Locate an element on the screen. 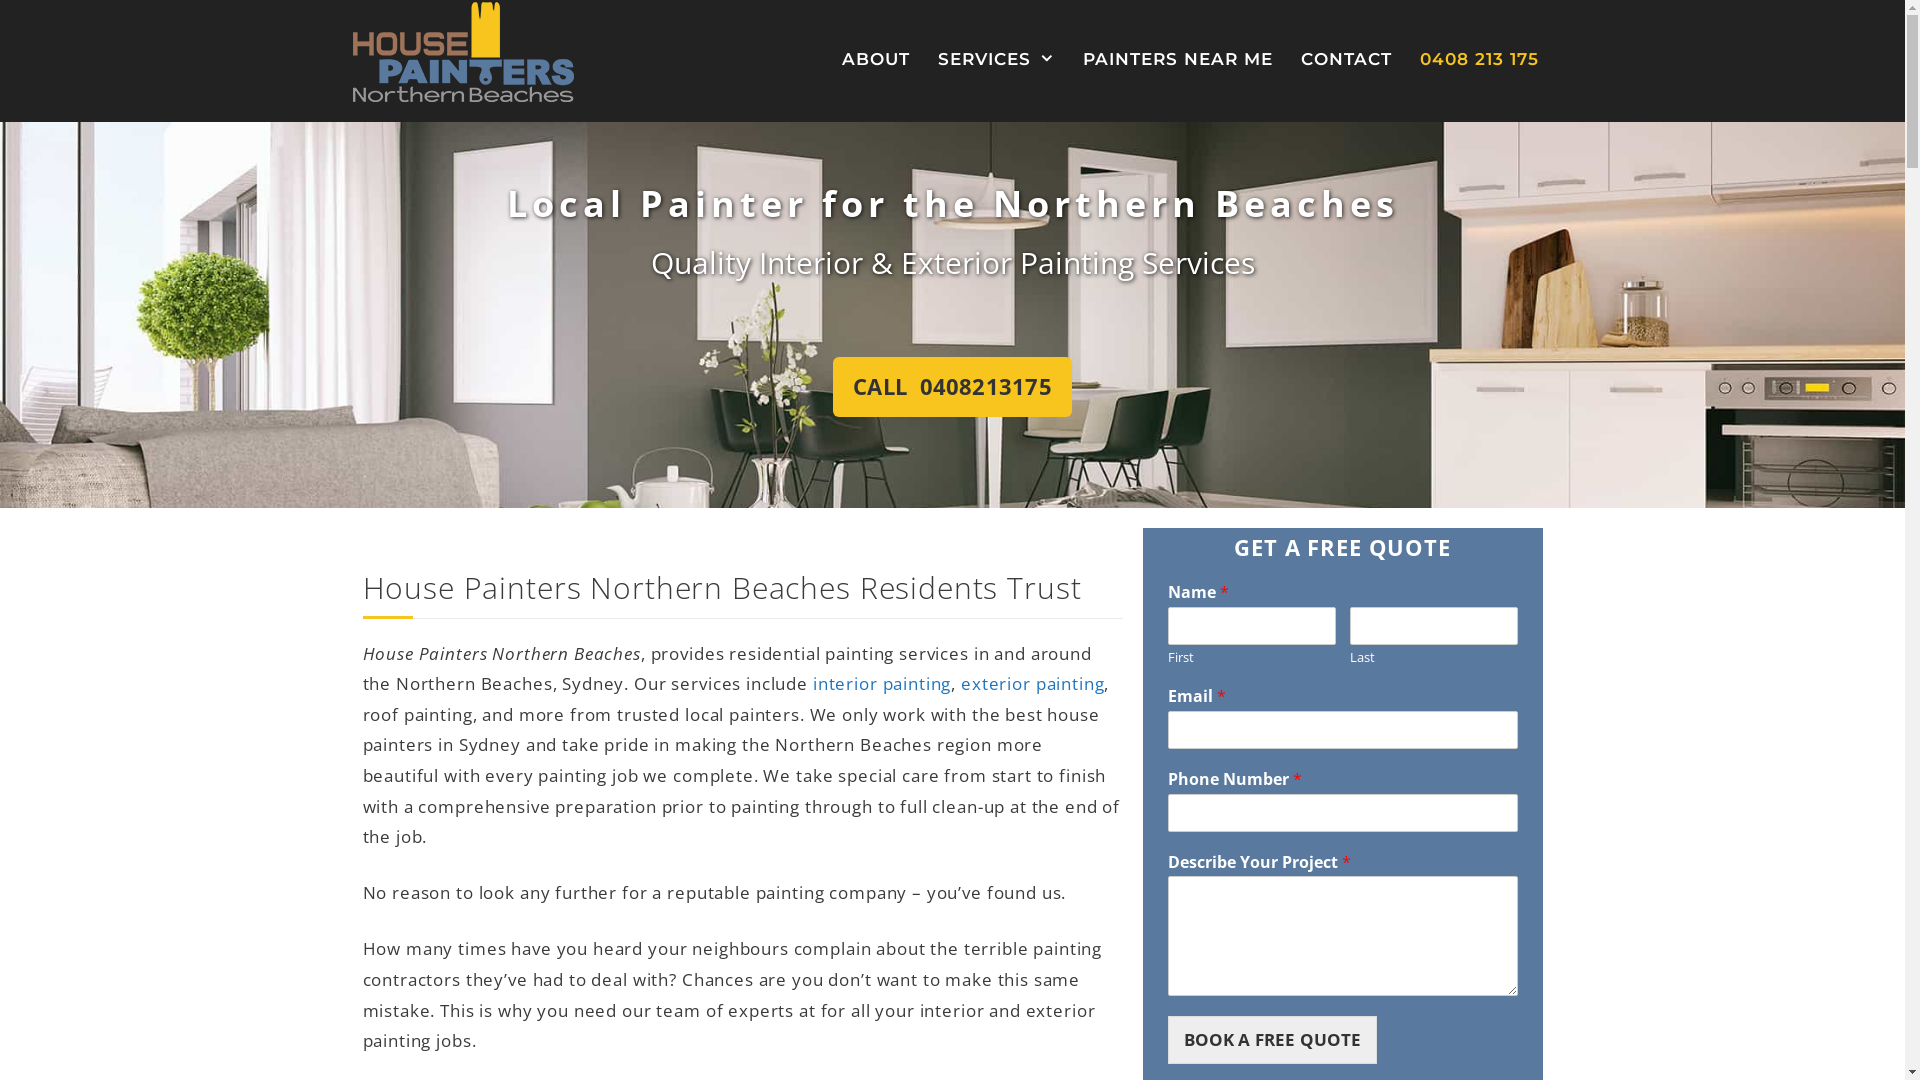 The height and width of the screenshot is (1080, 1920). House Painters Northern Beaches is located at coordinates (462, 50).